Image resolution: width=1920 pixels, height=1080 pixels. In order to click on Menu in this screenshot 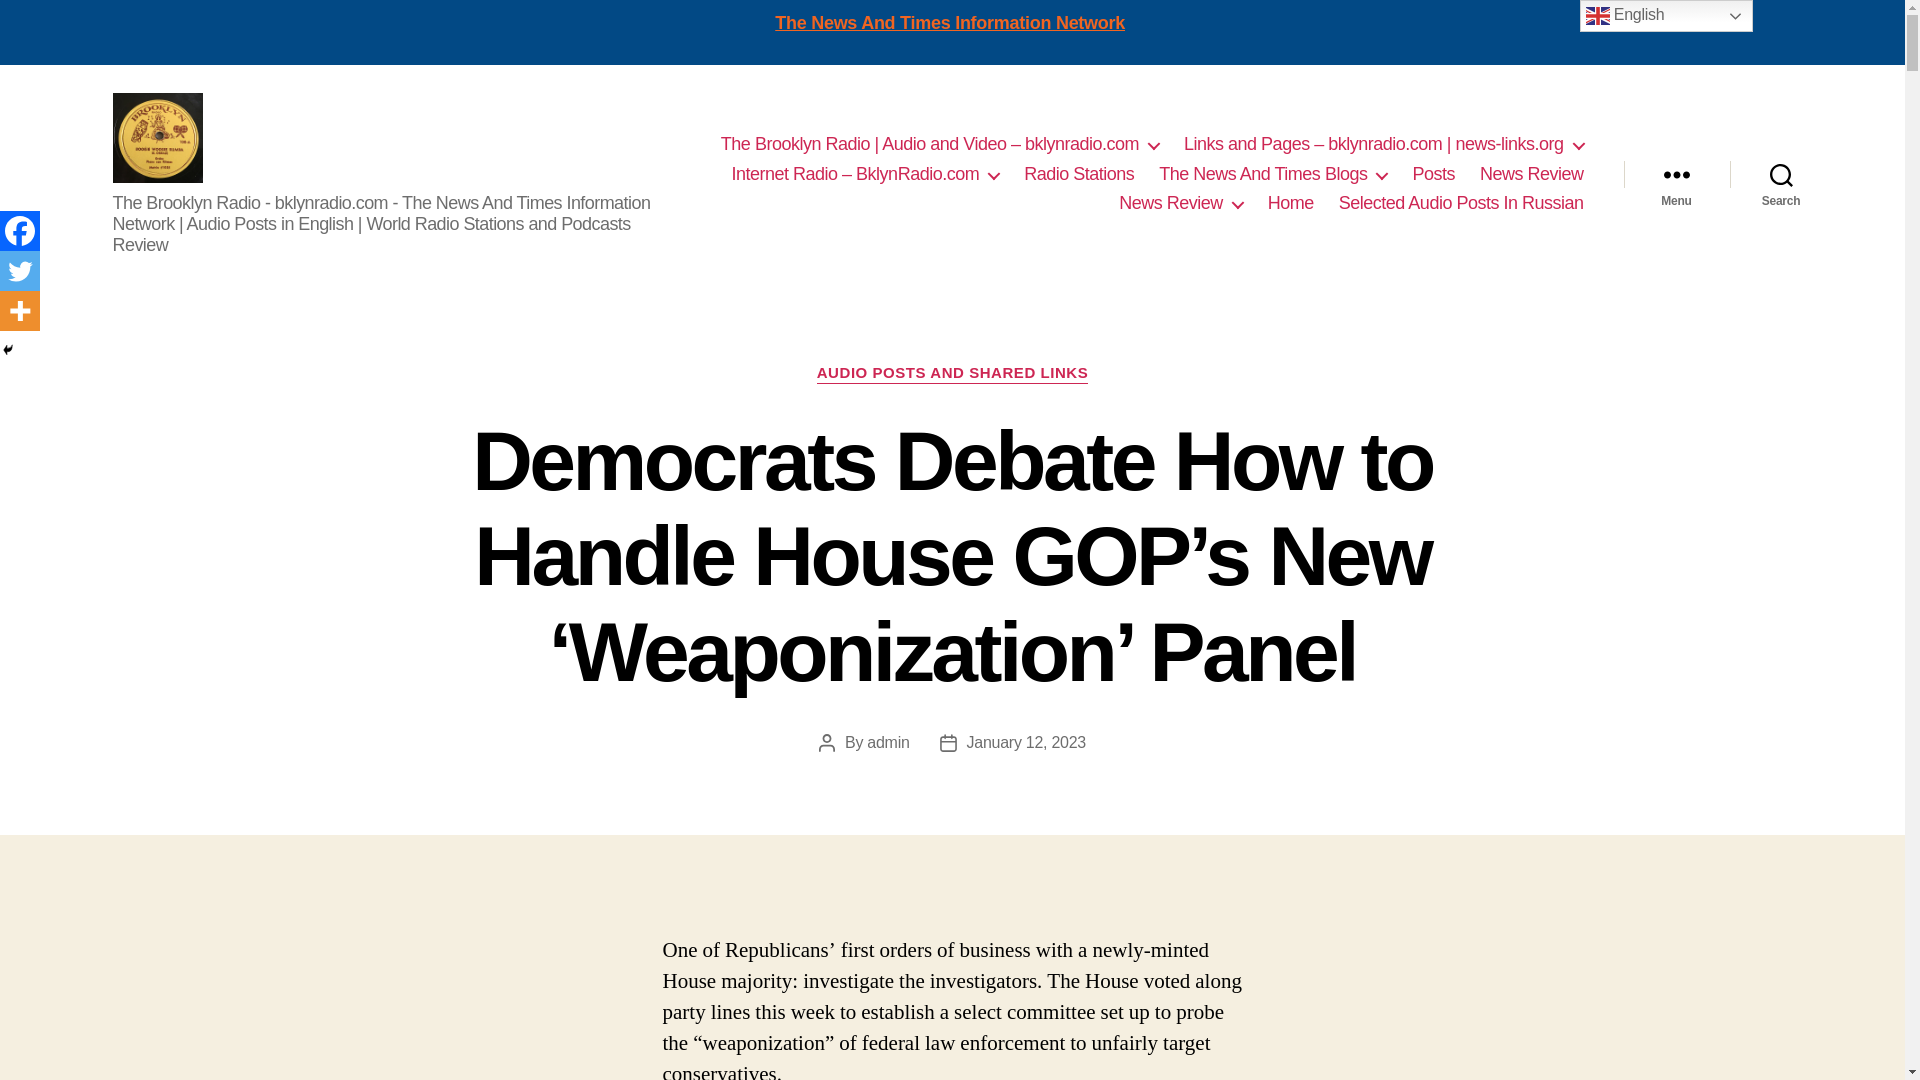, I will do `click(1676, 174)`.